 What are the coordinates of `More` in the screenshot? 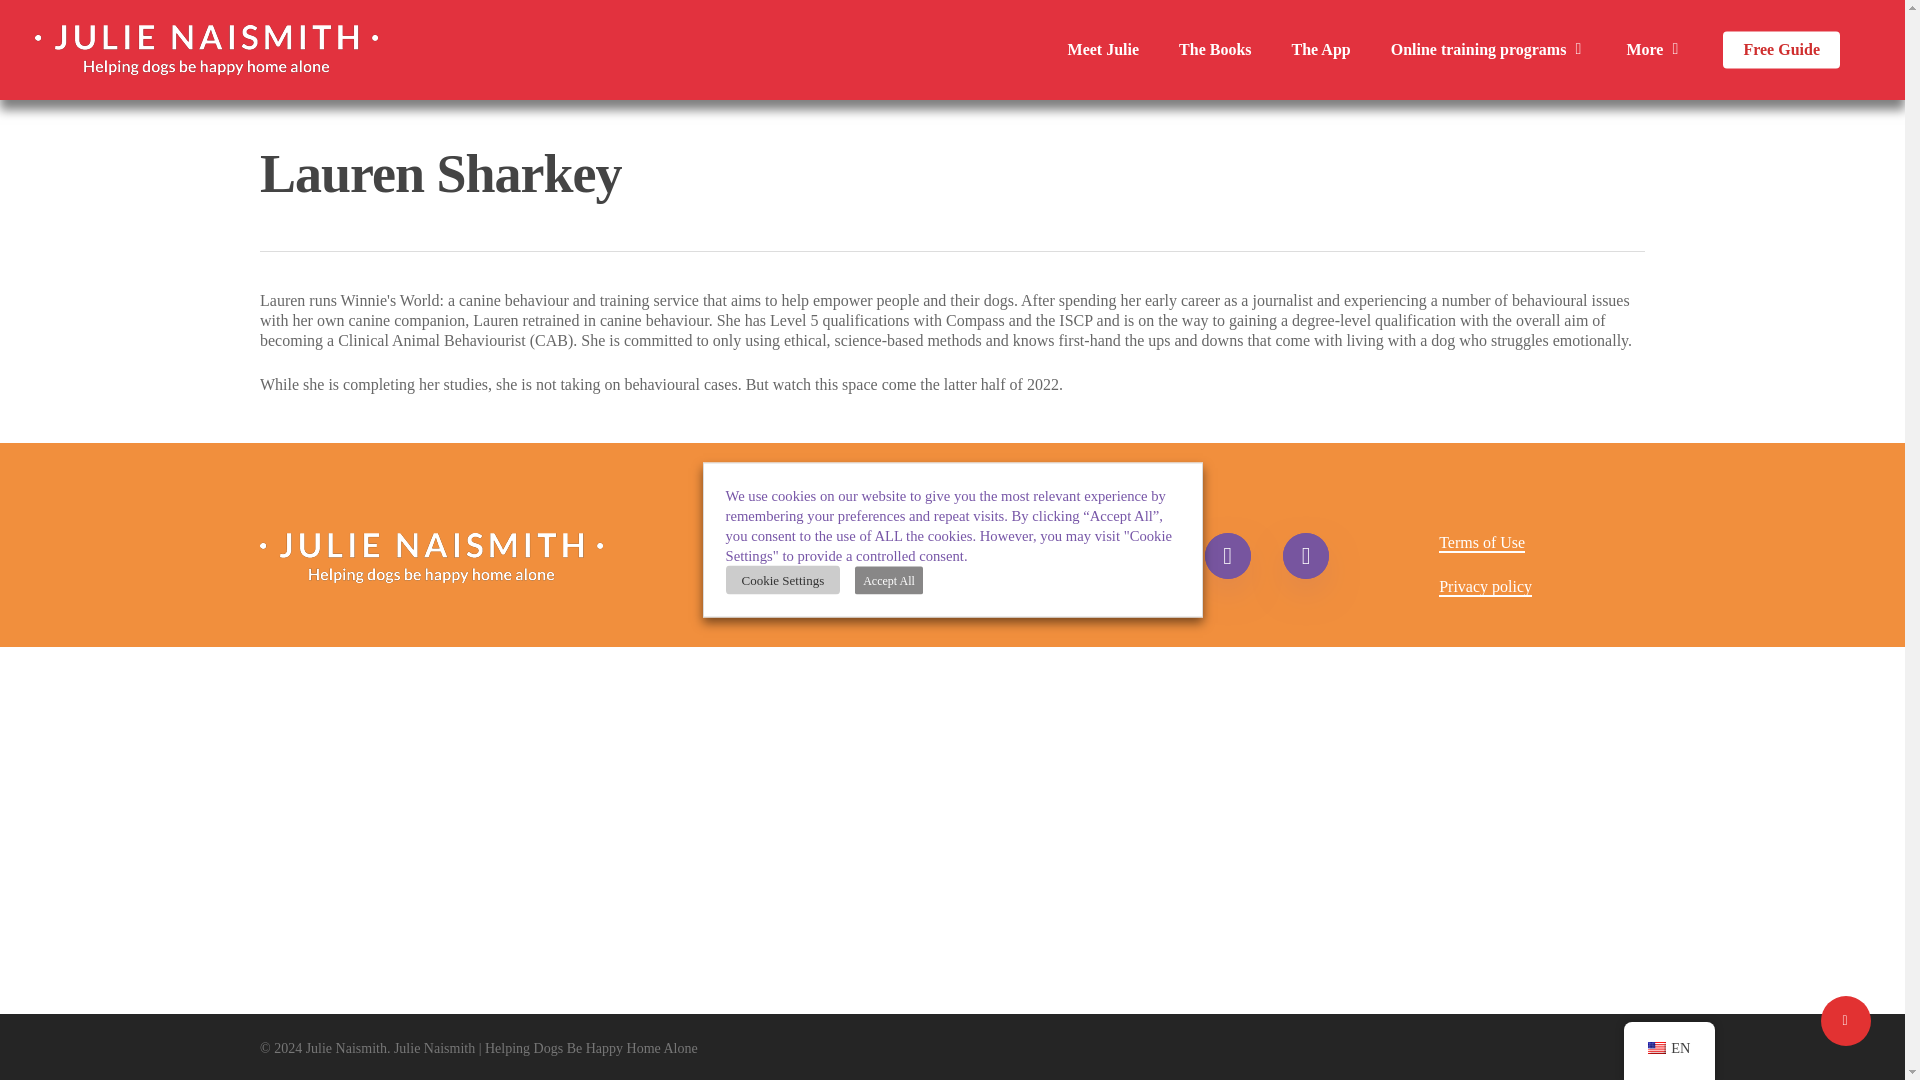 It's located at (1654, 50).